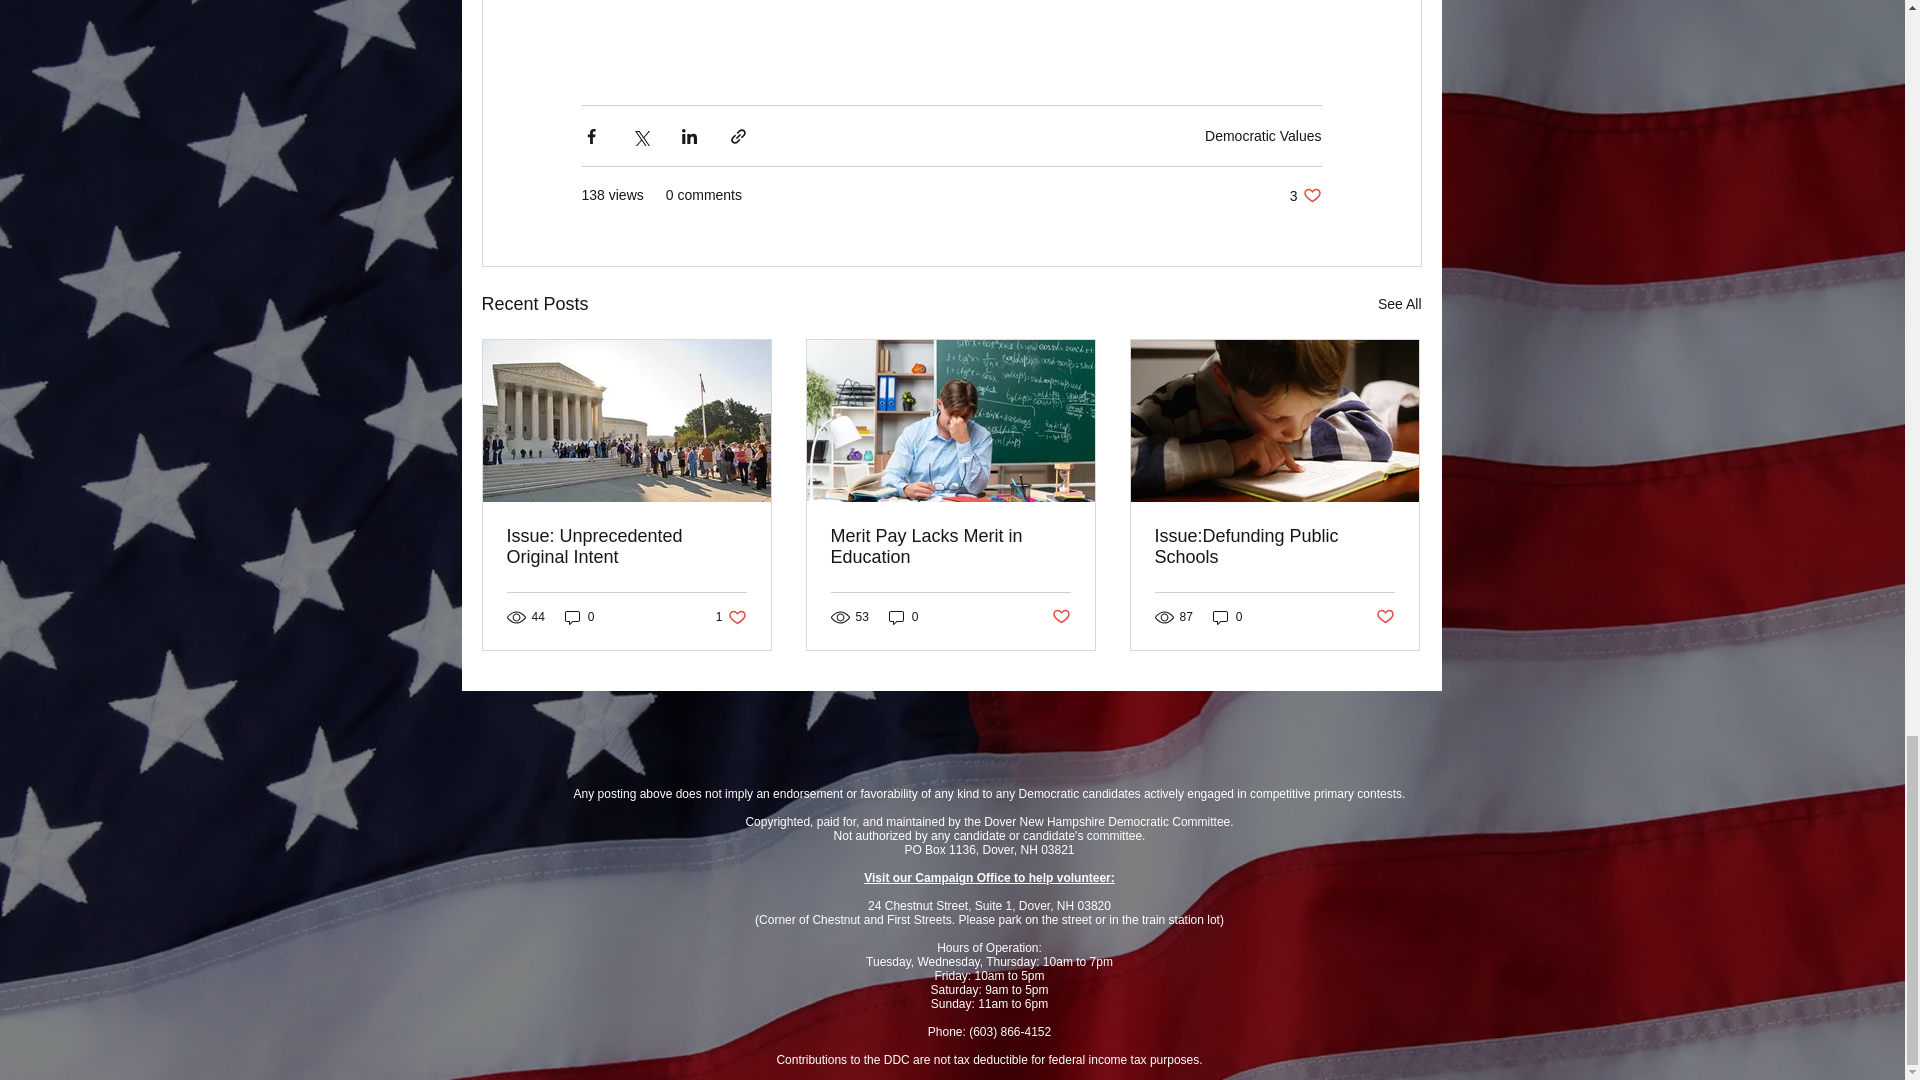 This screenshot has width=1920, height=1080. What do you see at coordinates (731, 618) in the screenshot?
I see `Democratic Values` at bounding box center [731, 618].